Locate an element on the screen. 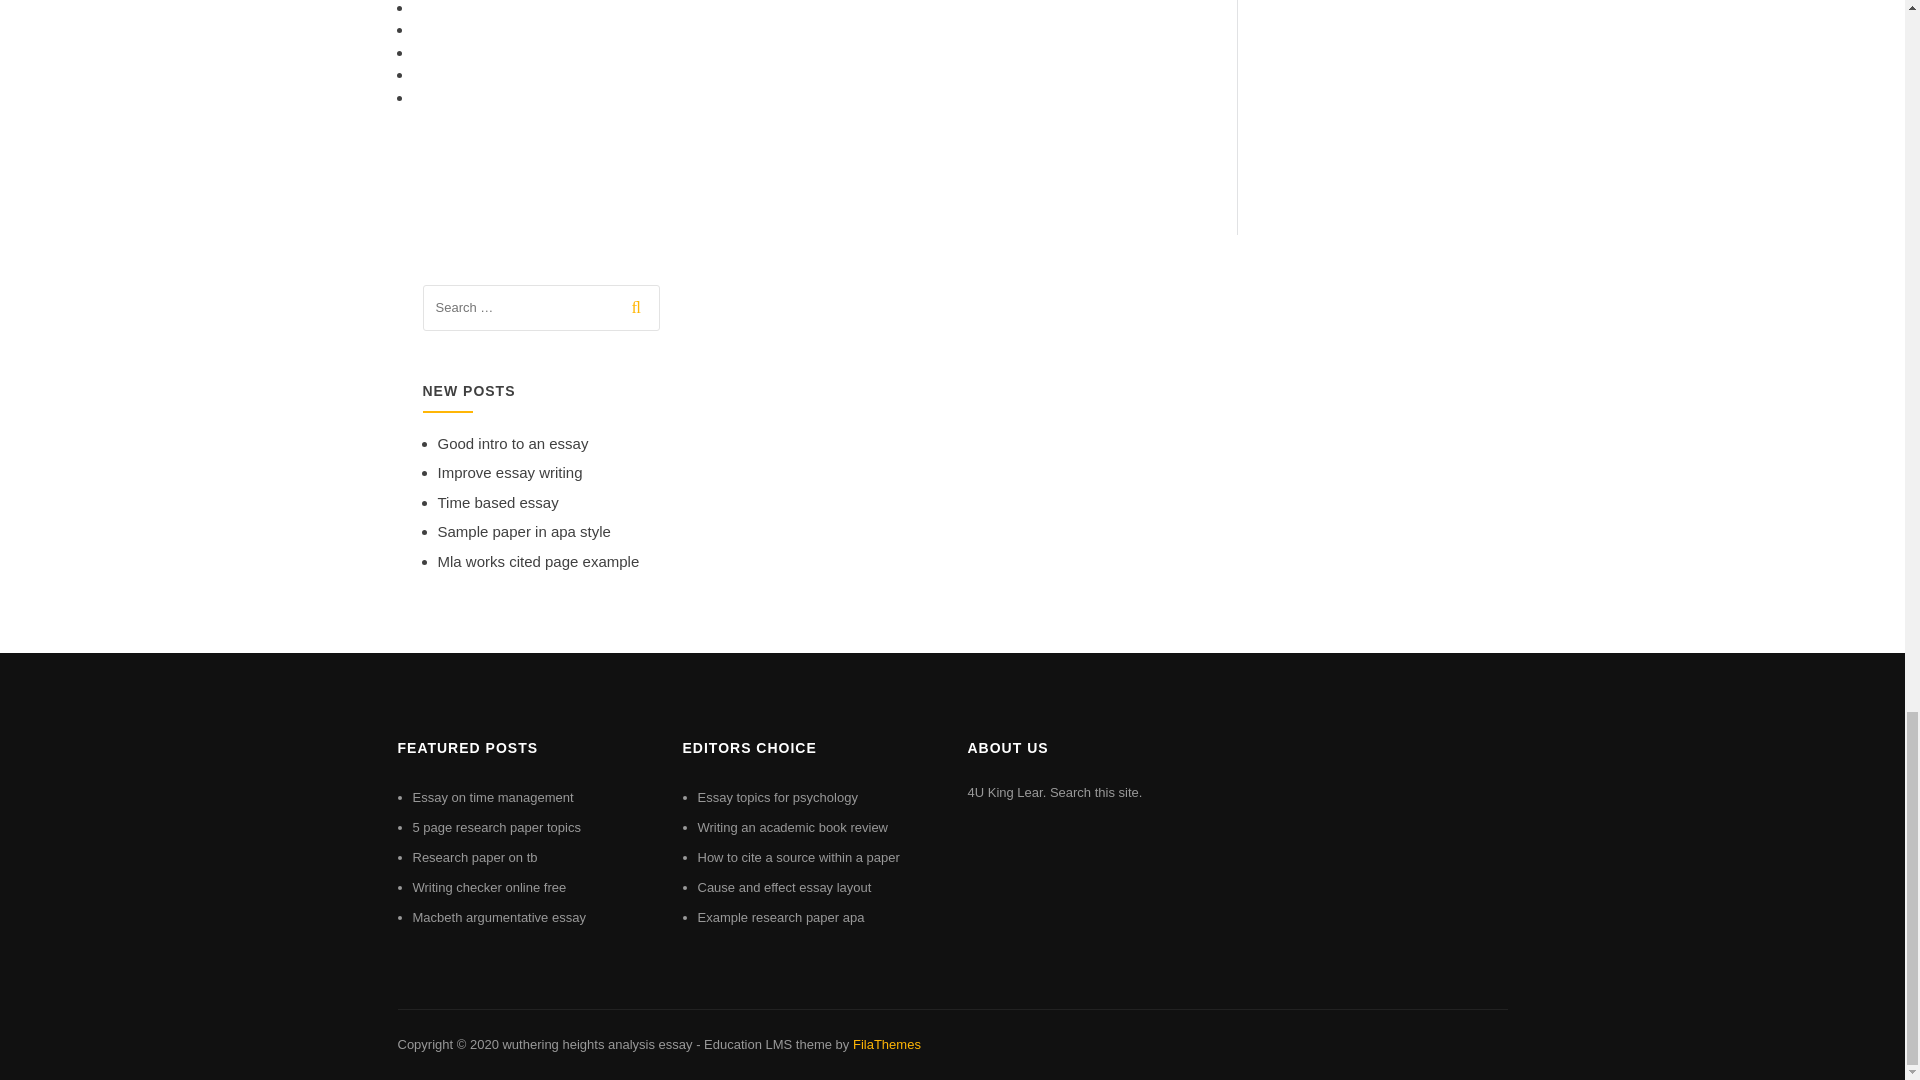 The width and height of the screenshot is (1920, 1080). Writing checker online free is located at coordinates (489, 888).